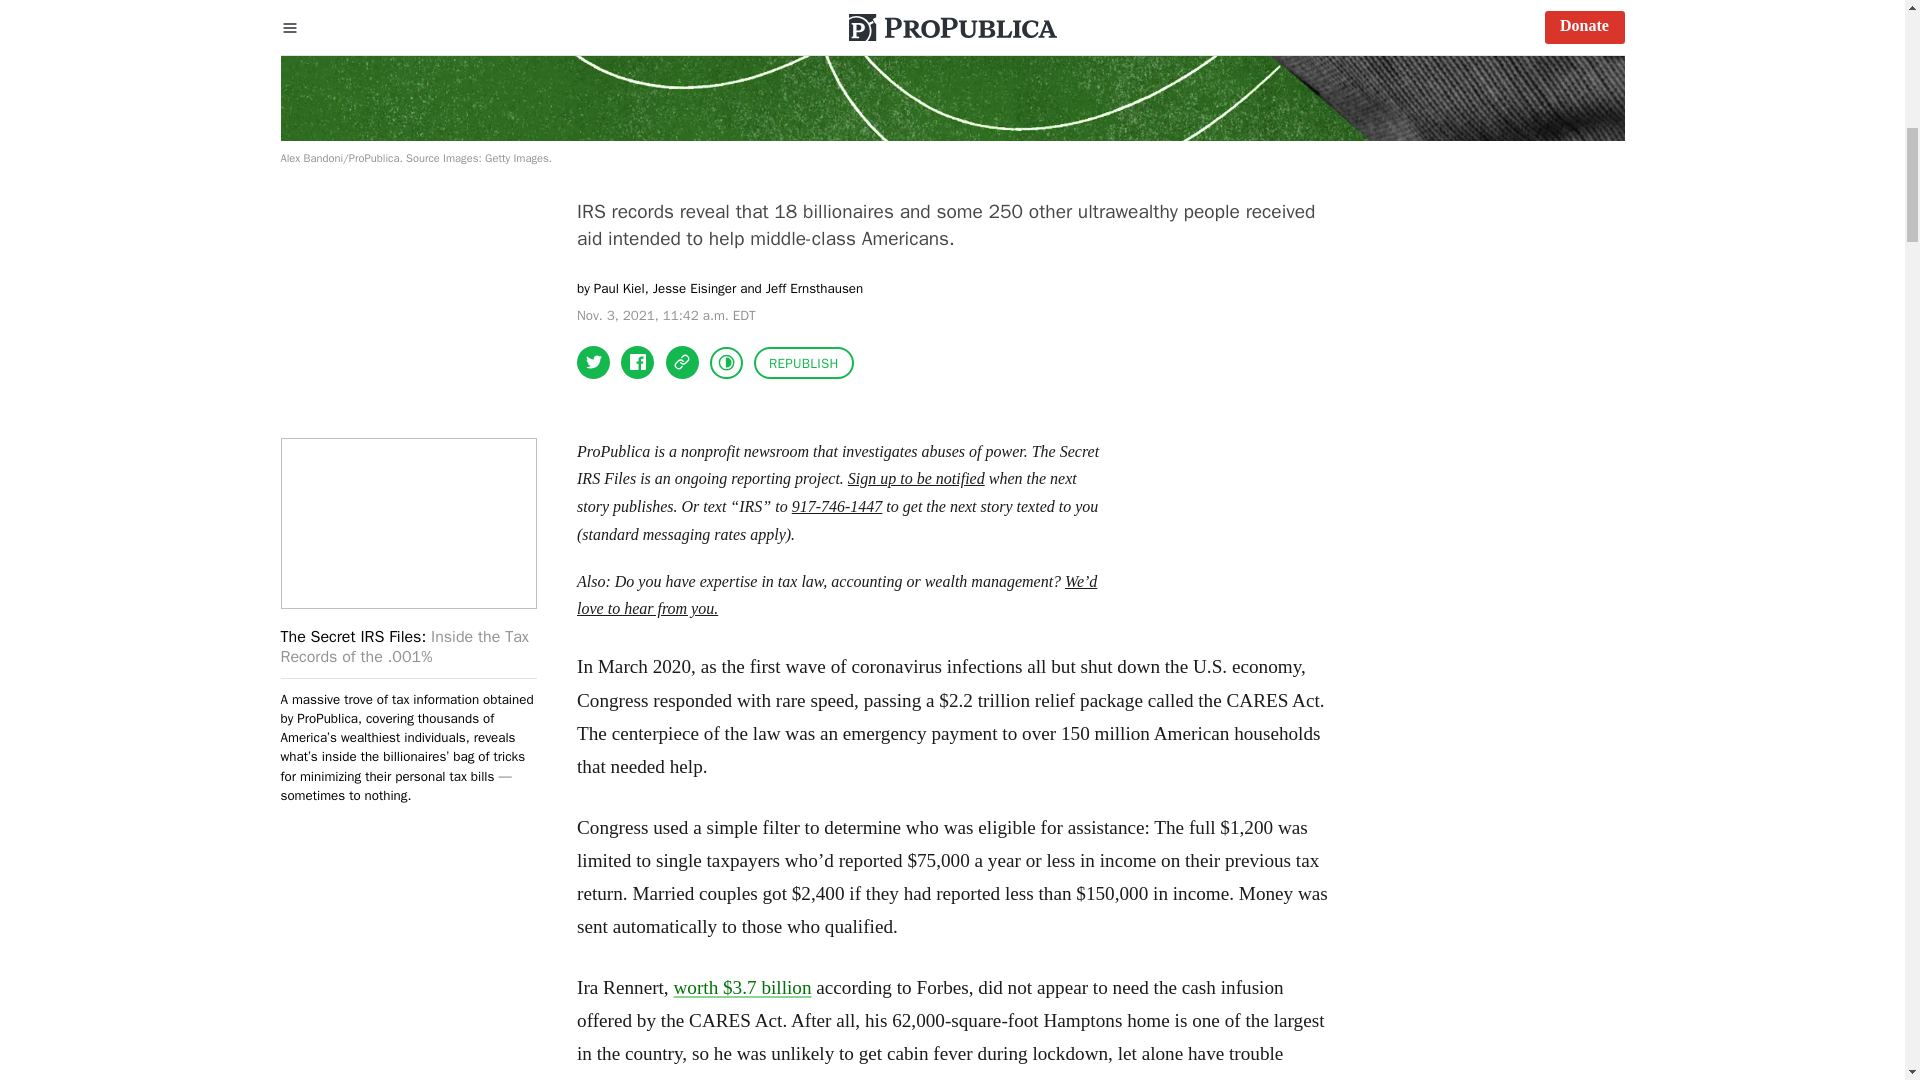 Image resolution: width=1920 pixels, height=1080 pixels. Describe the element at coordinates (594, 362) in the screenshot. I see `Twitter` at that location.